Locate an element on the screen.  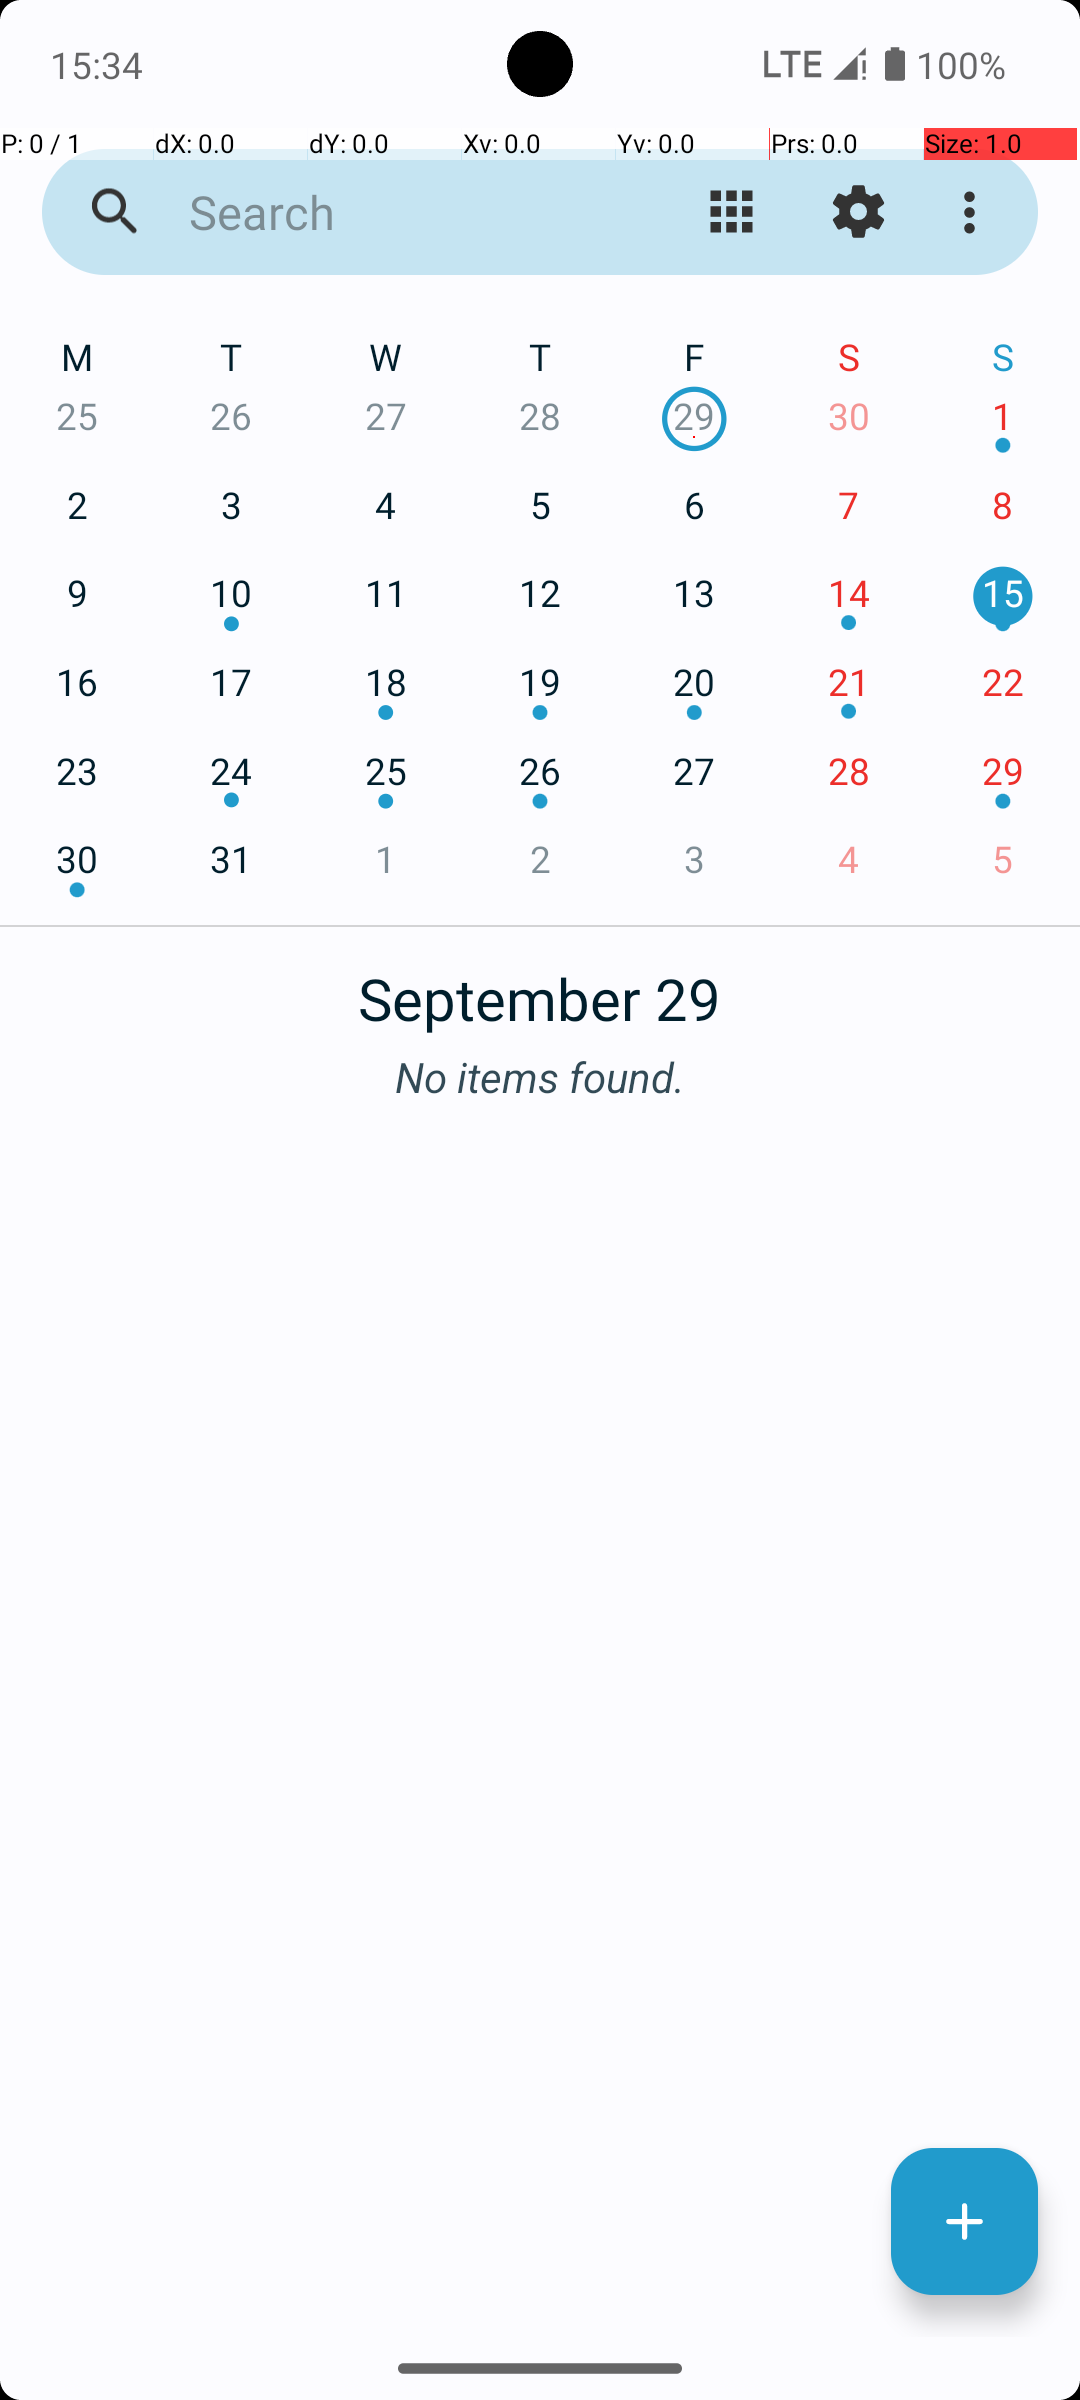
September 29 is located at coordinates (540, 988).